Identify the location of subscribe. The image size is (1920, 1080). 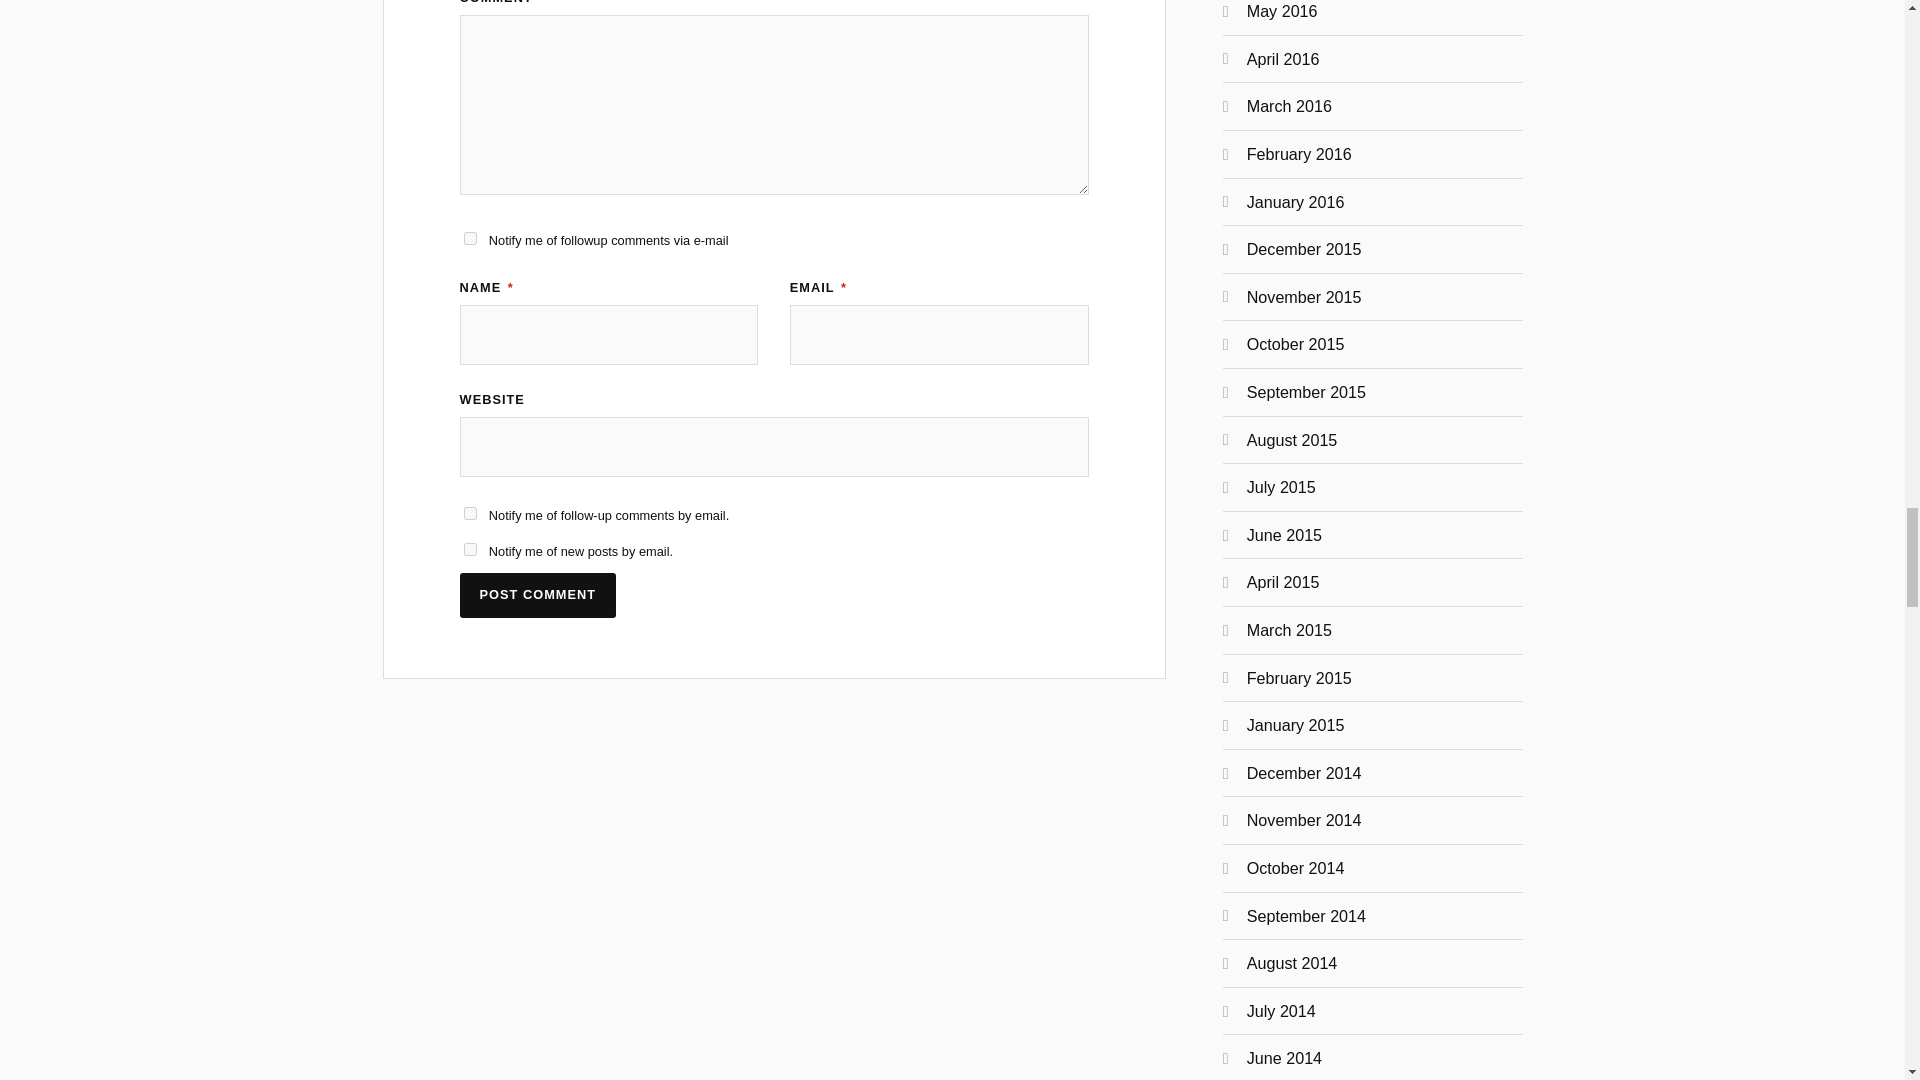
(470, 512).